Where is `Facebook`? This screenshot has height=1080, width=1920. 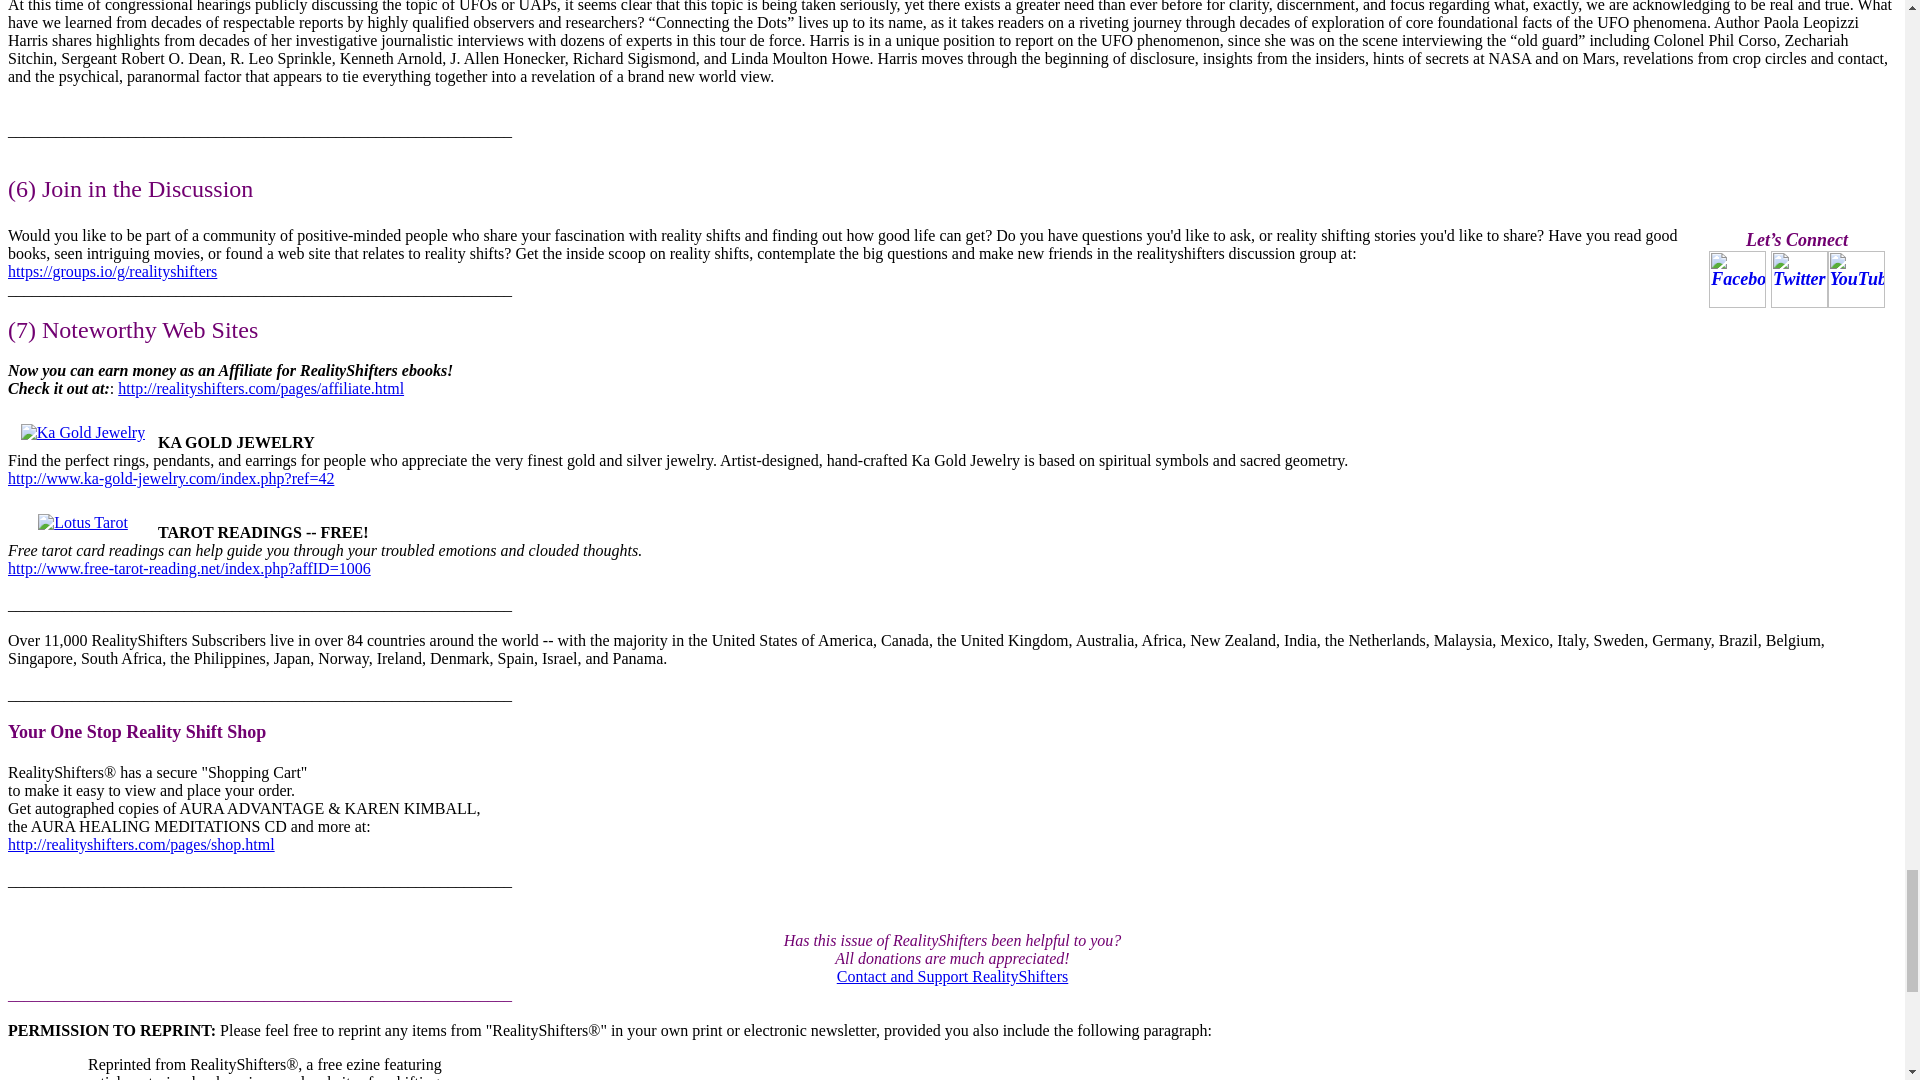
Facebook is located at coordinates (1737, 278).